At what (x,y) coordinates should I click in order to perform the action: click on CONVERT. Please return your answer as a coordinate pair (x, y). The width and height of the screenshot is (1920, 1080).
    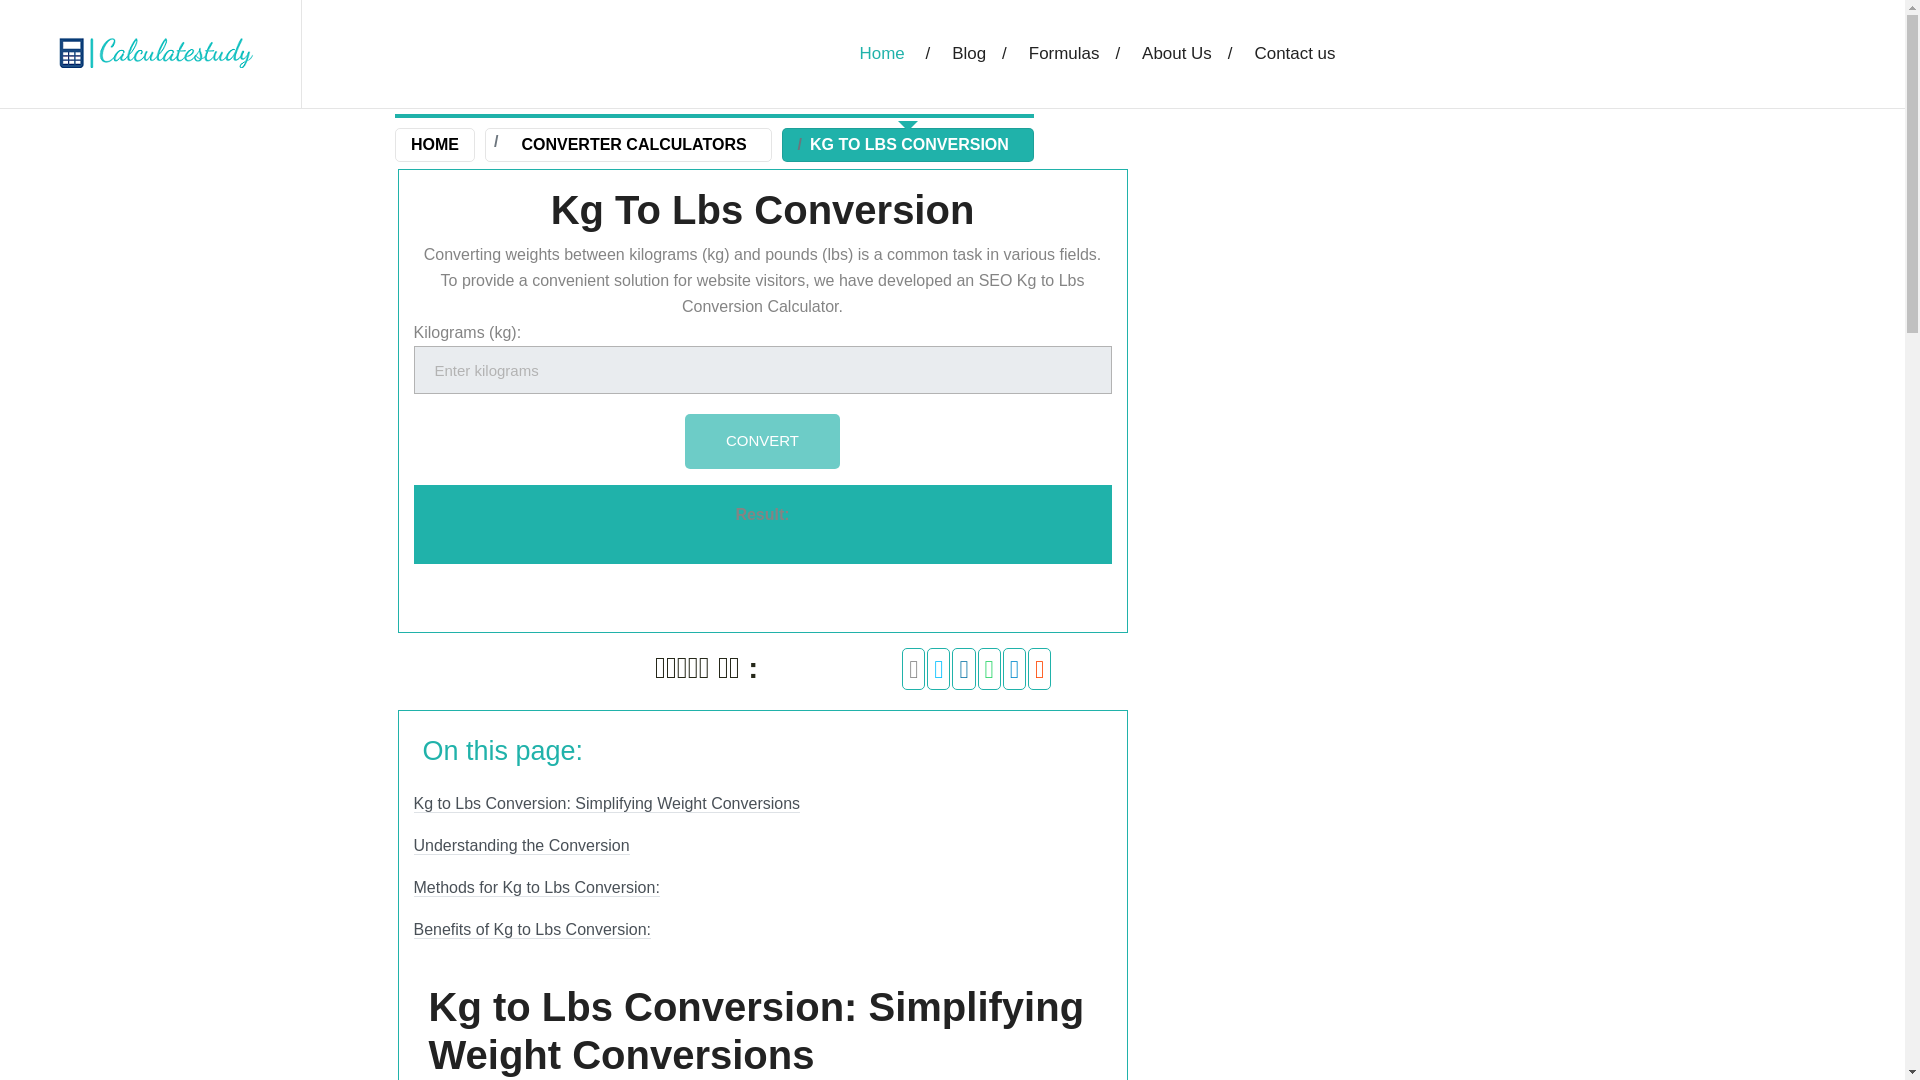
    Looking at the image, I should click on (762, 440).